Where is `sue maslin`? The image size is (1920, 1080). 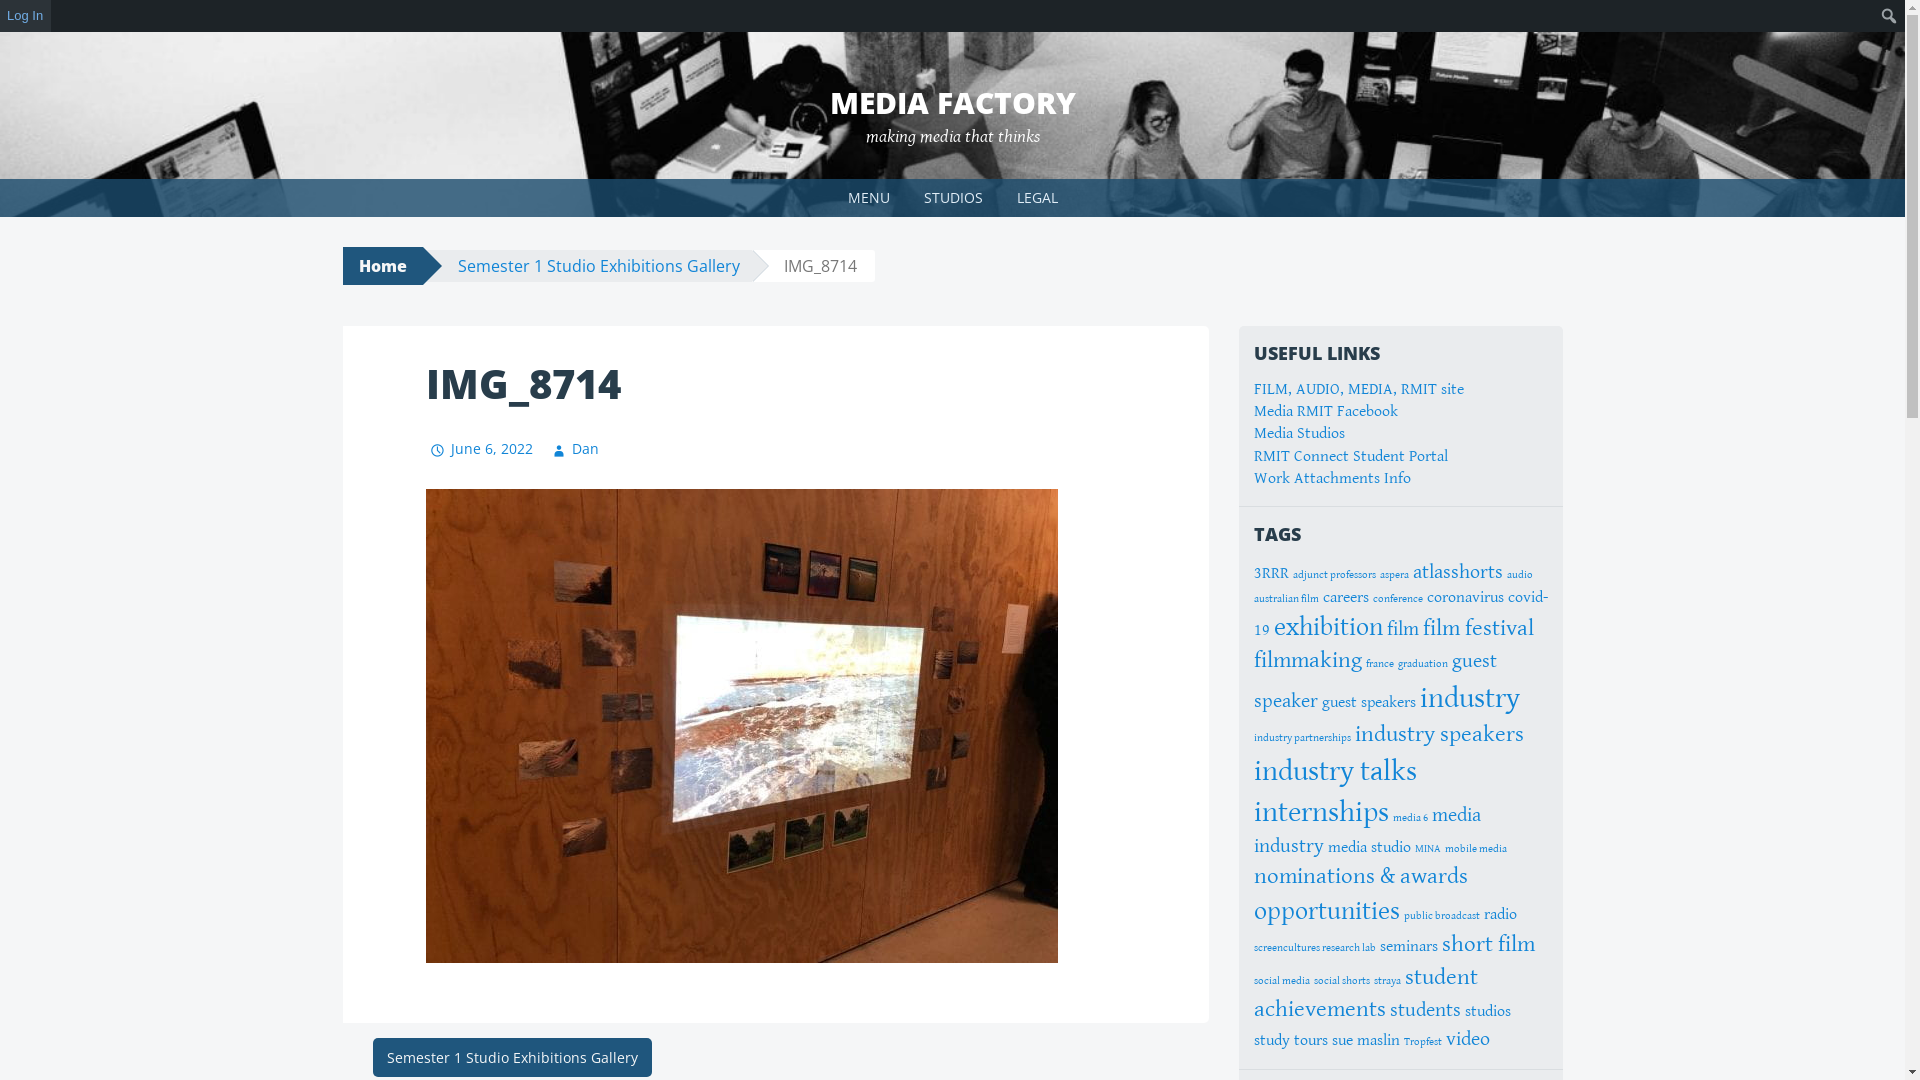 sue maslin is located at coordinates (1366, 1040).